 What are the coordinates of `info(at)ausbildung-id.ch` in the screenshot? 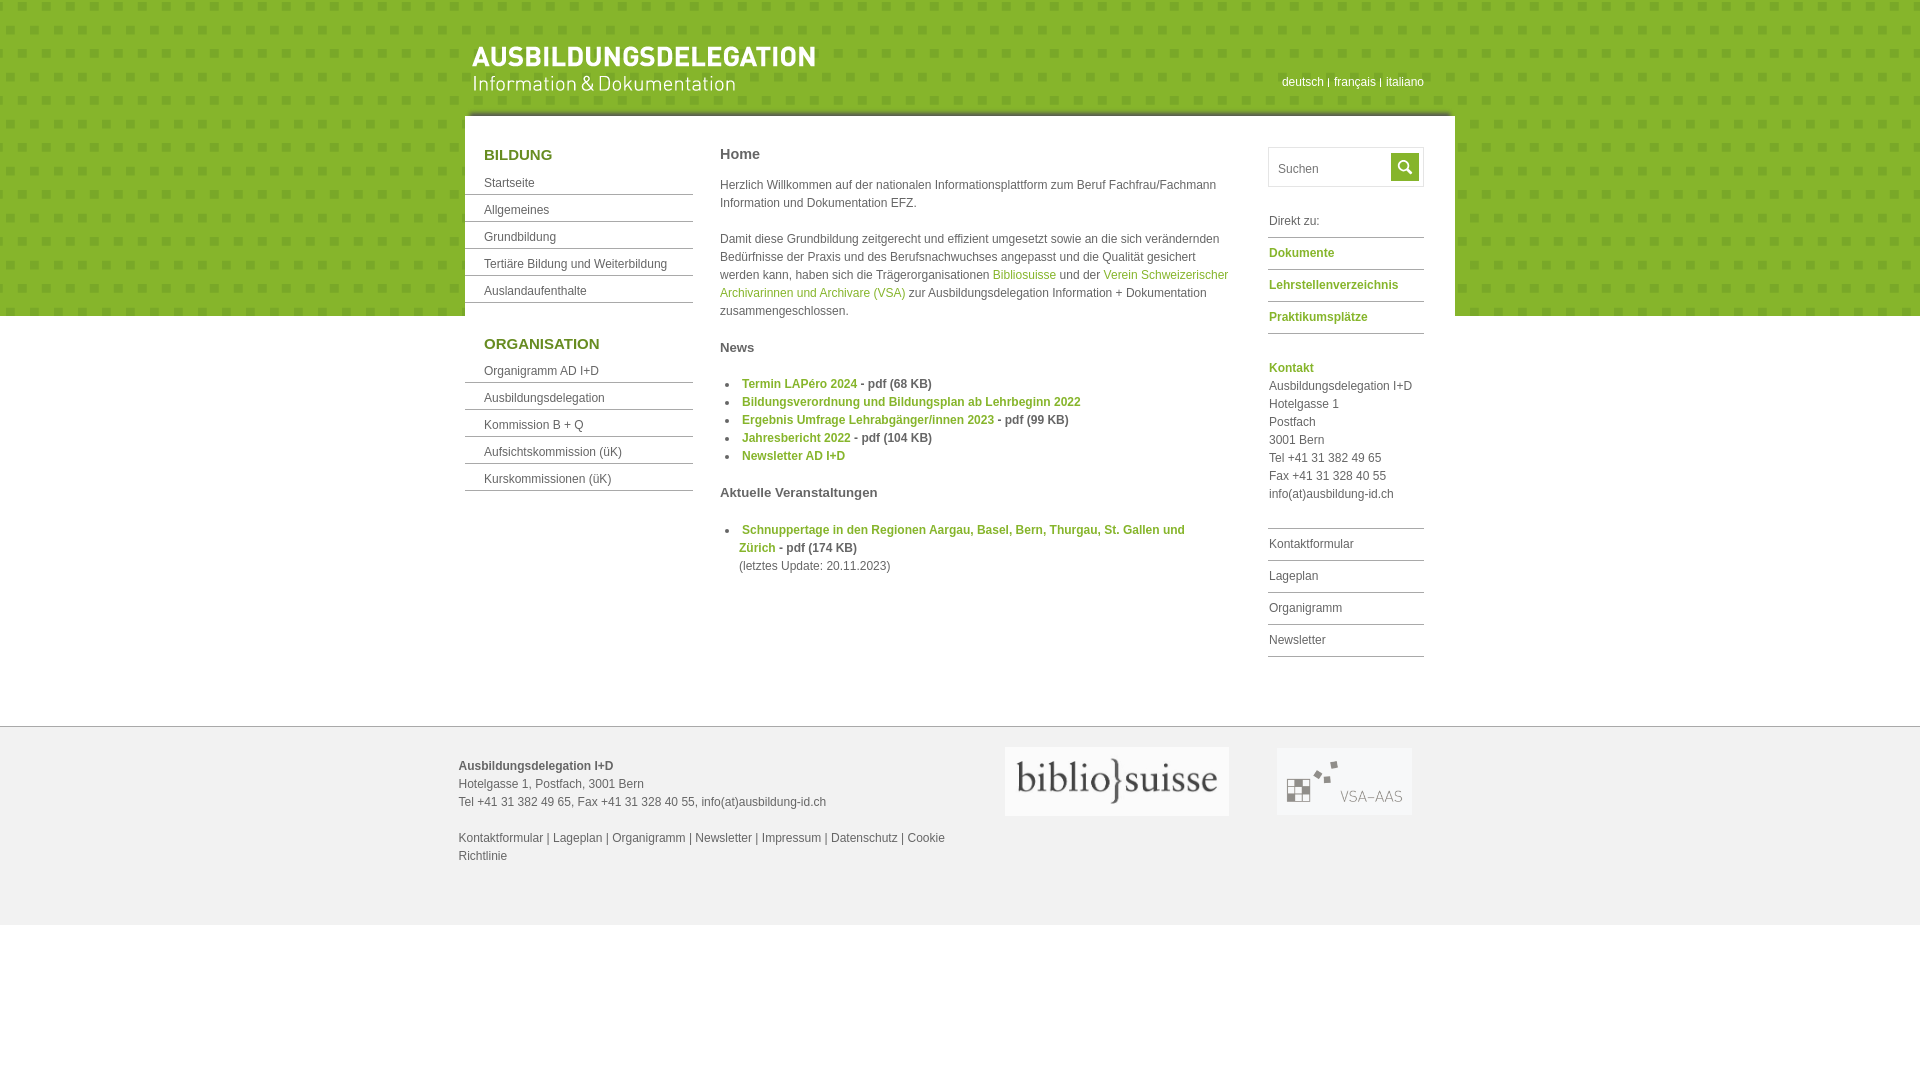 It's located at (1332, 494).